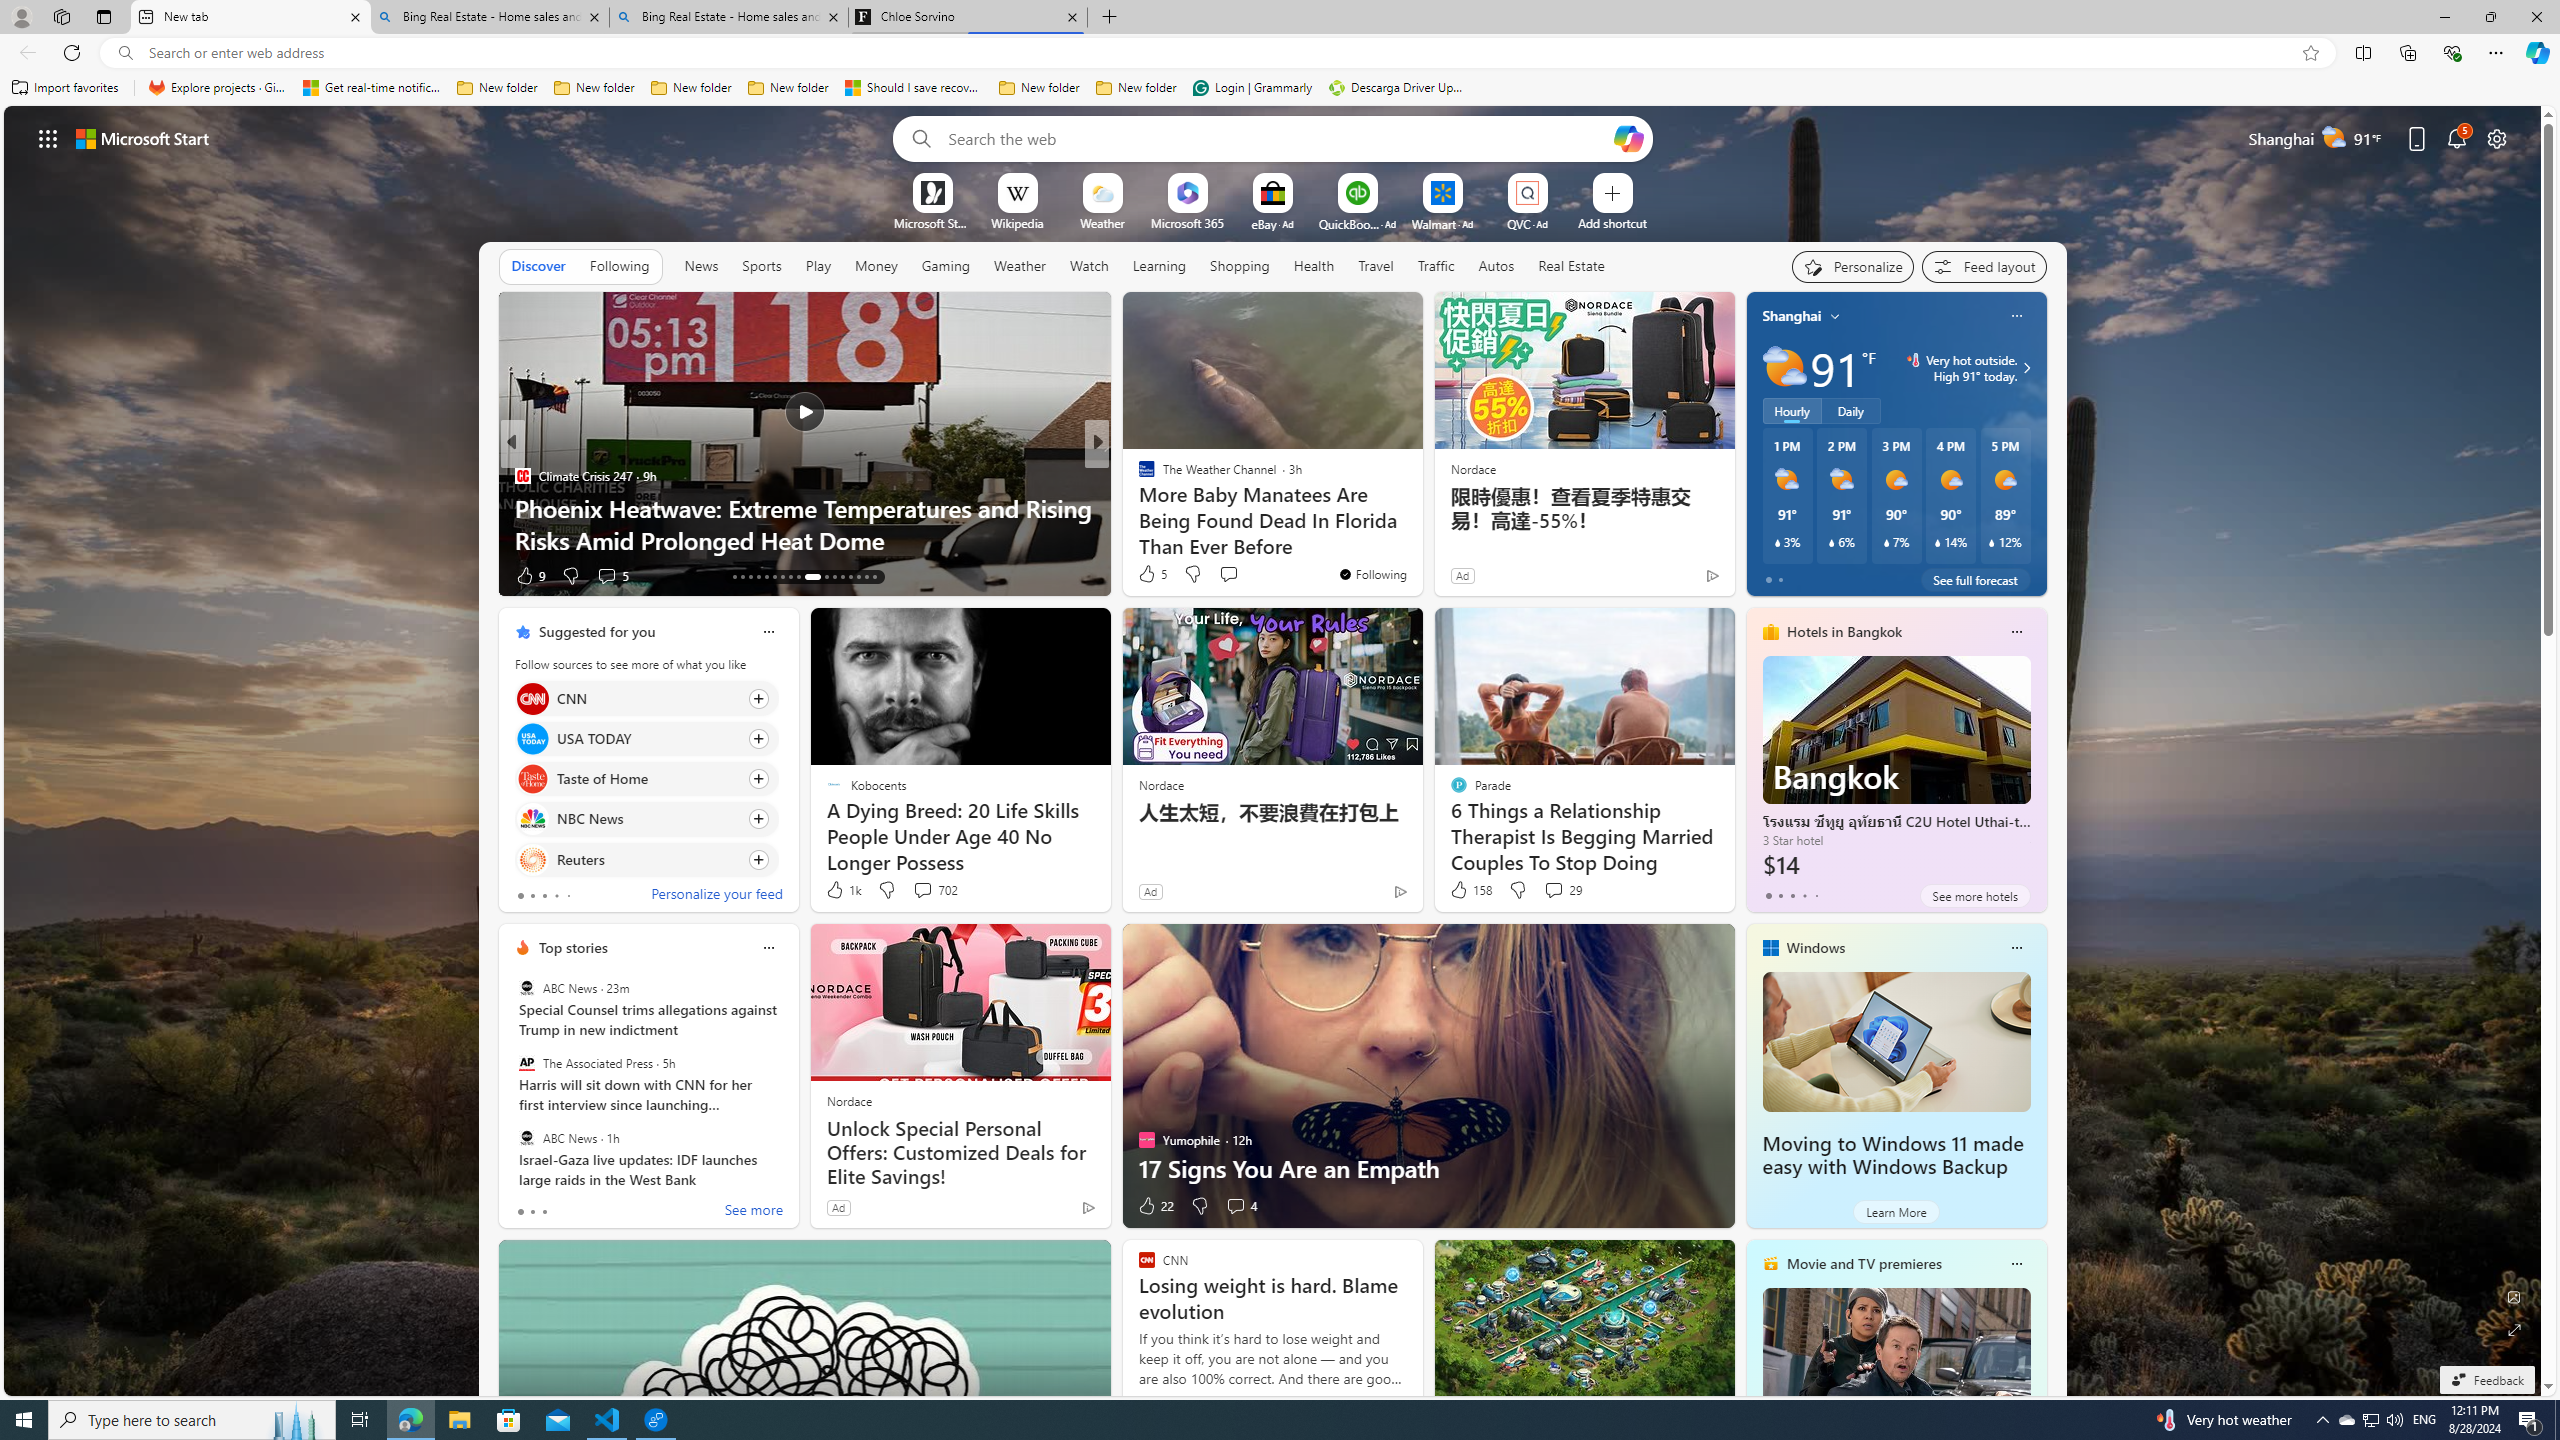 The image size is (2560, 1440). I want to click on Learn More, so click(1896, 1212).